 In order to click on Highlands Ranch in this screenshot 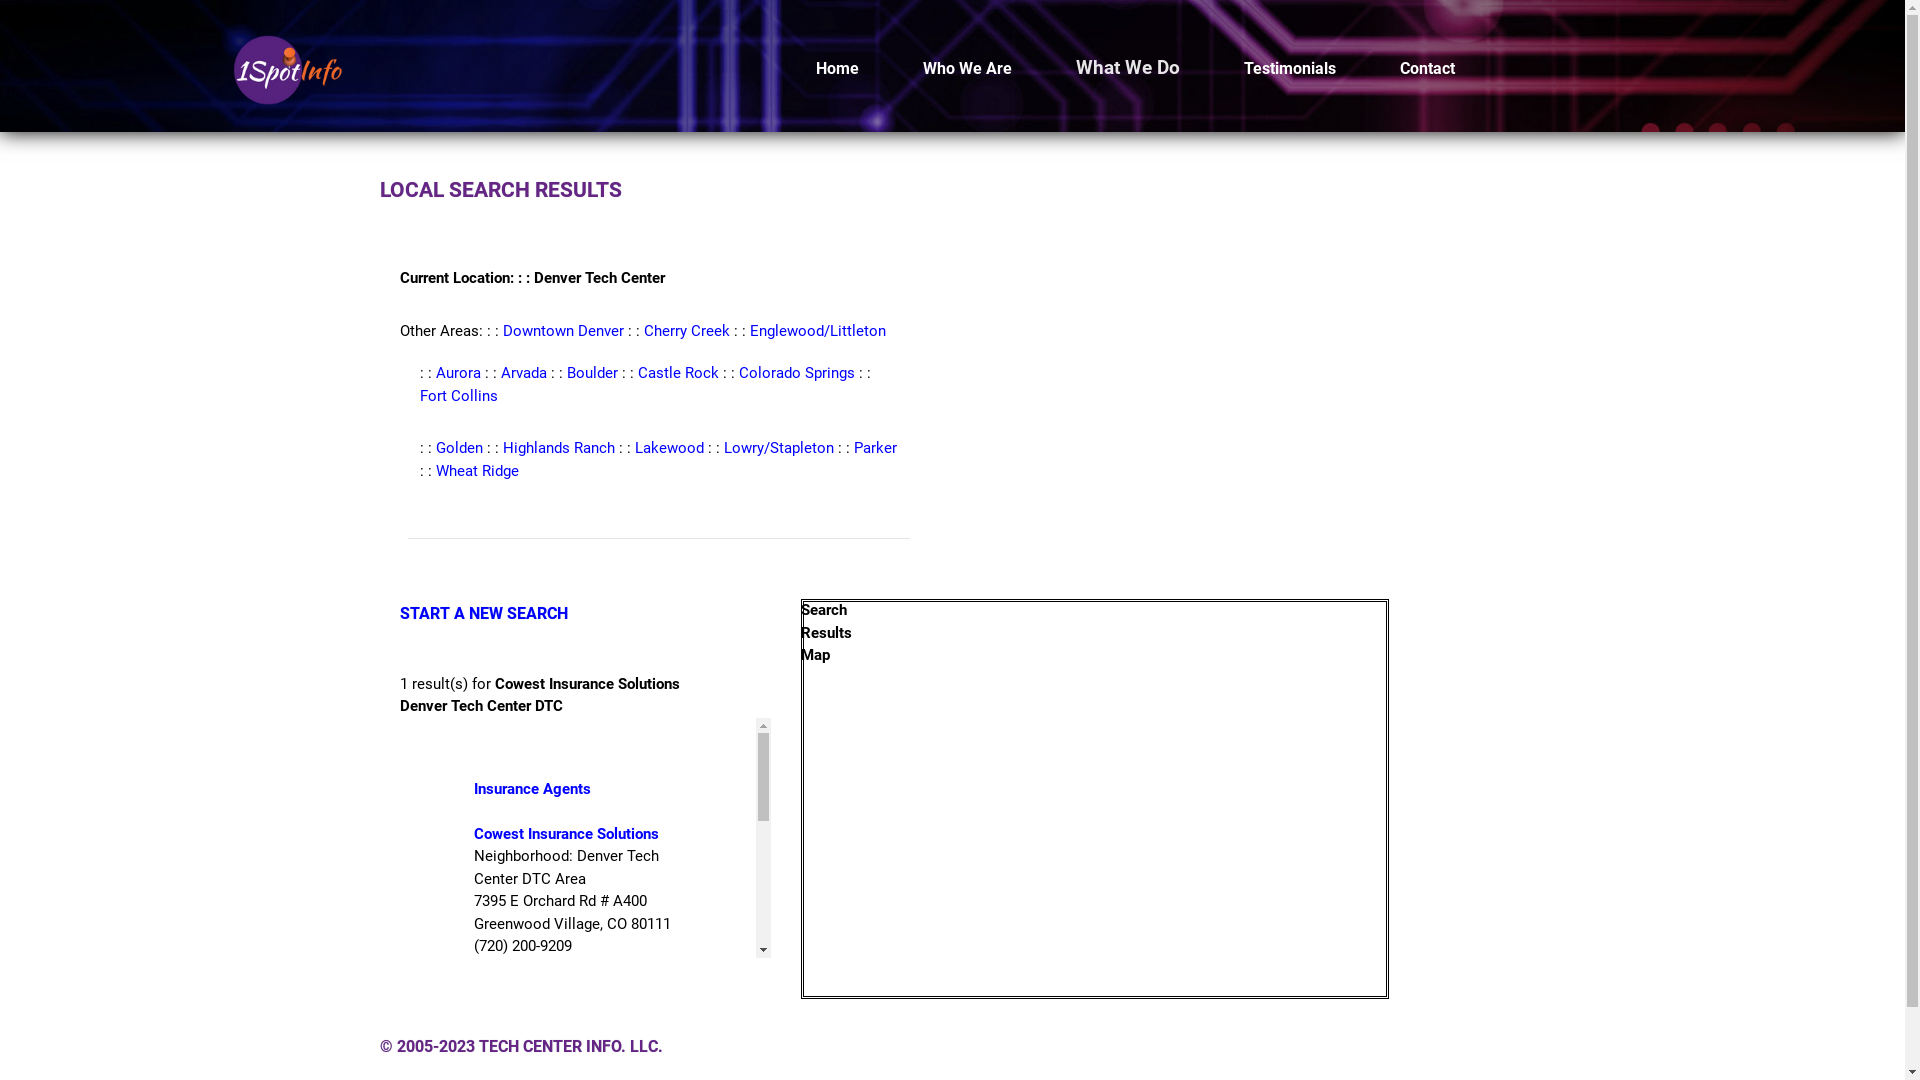, I will do `click(559, 448)`.